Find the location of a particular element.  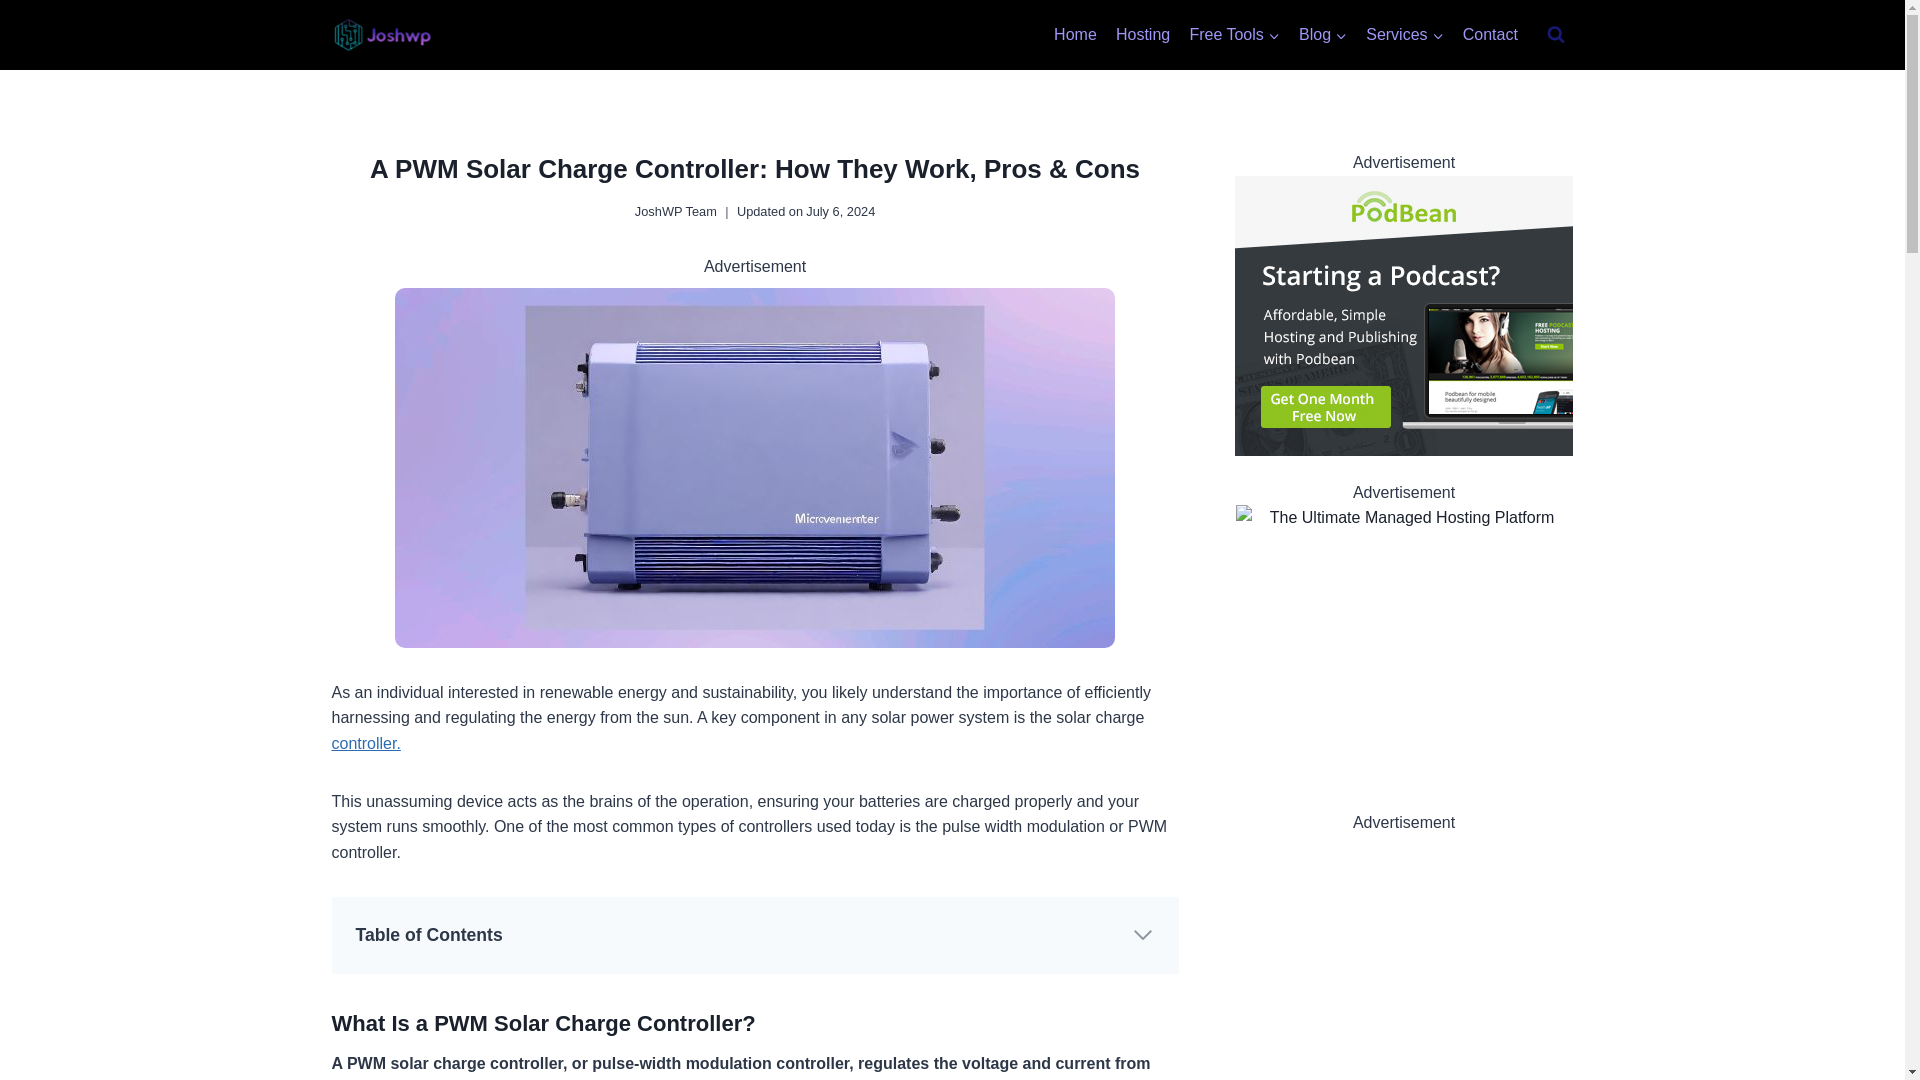

Free Tools is located at coordinates (1235, 35).